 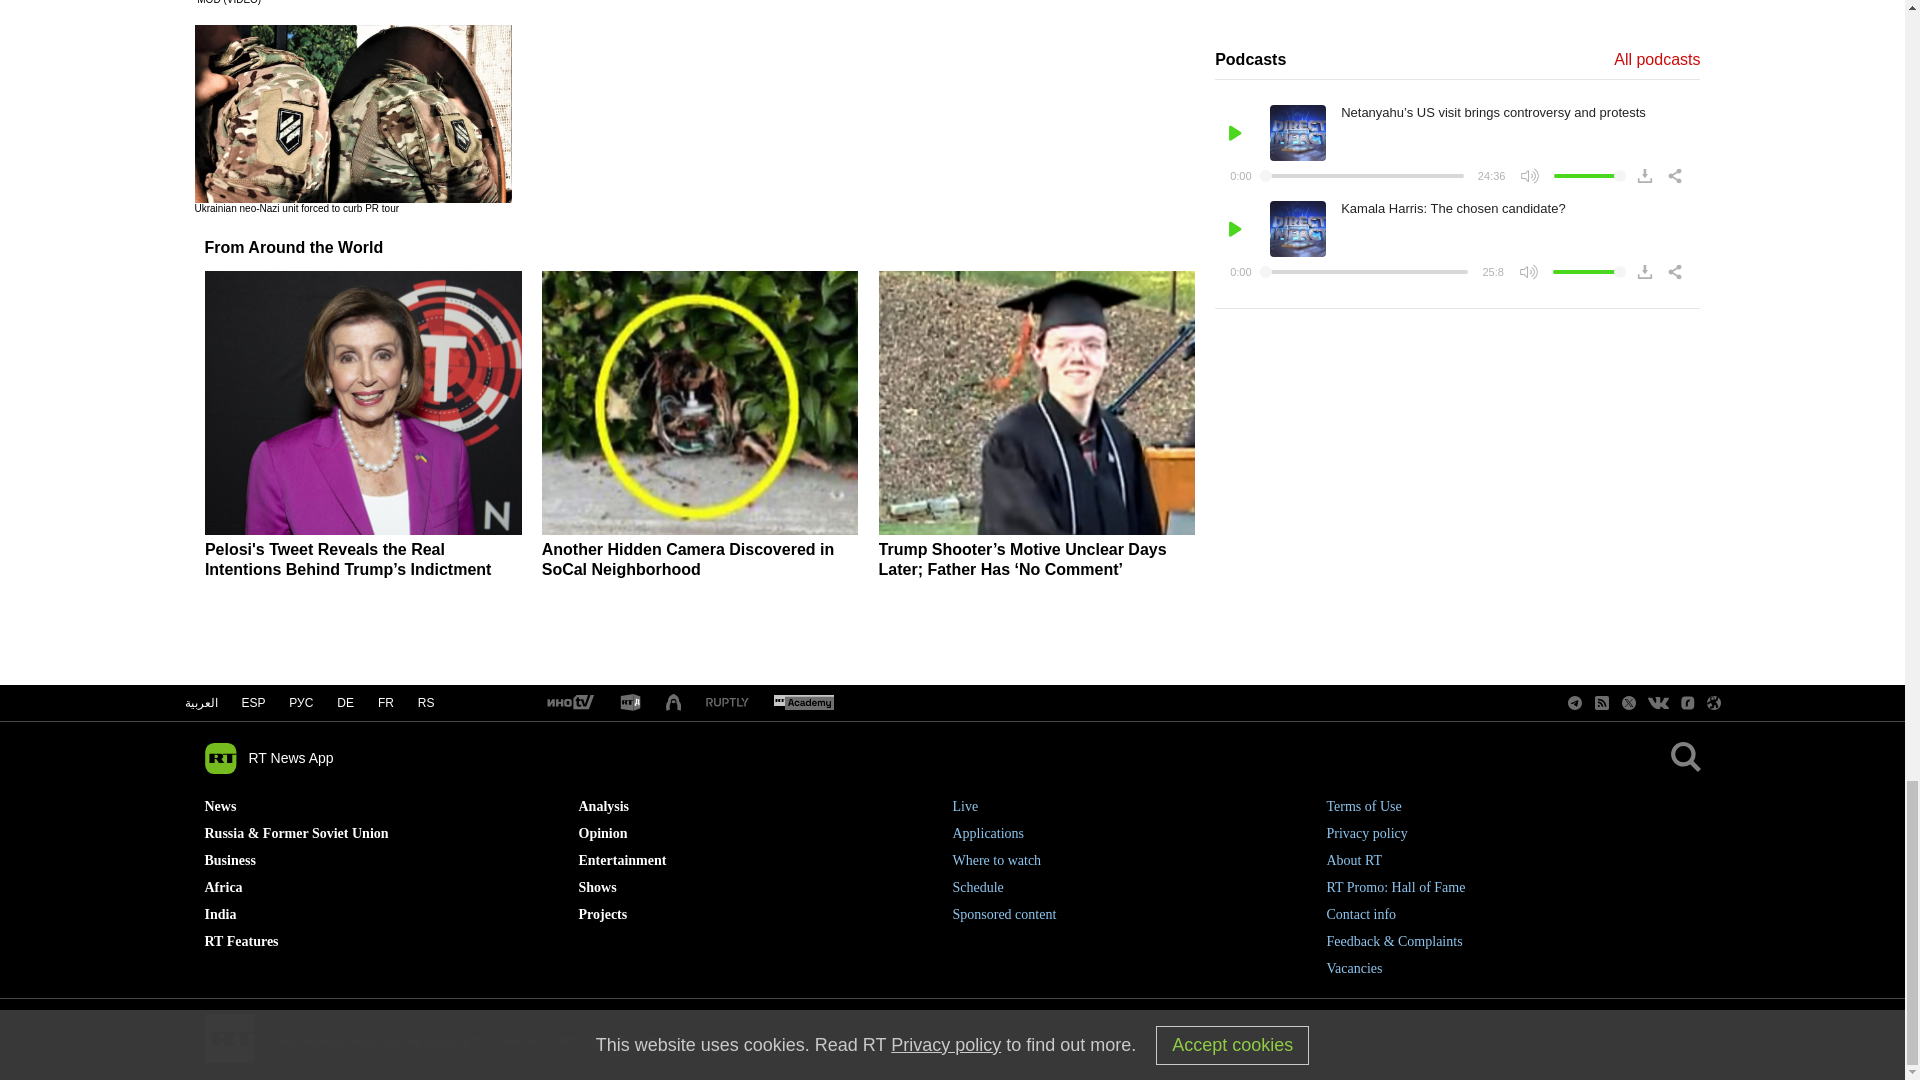 I want to click on RT , so click(x=569, y=703).